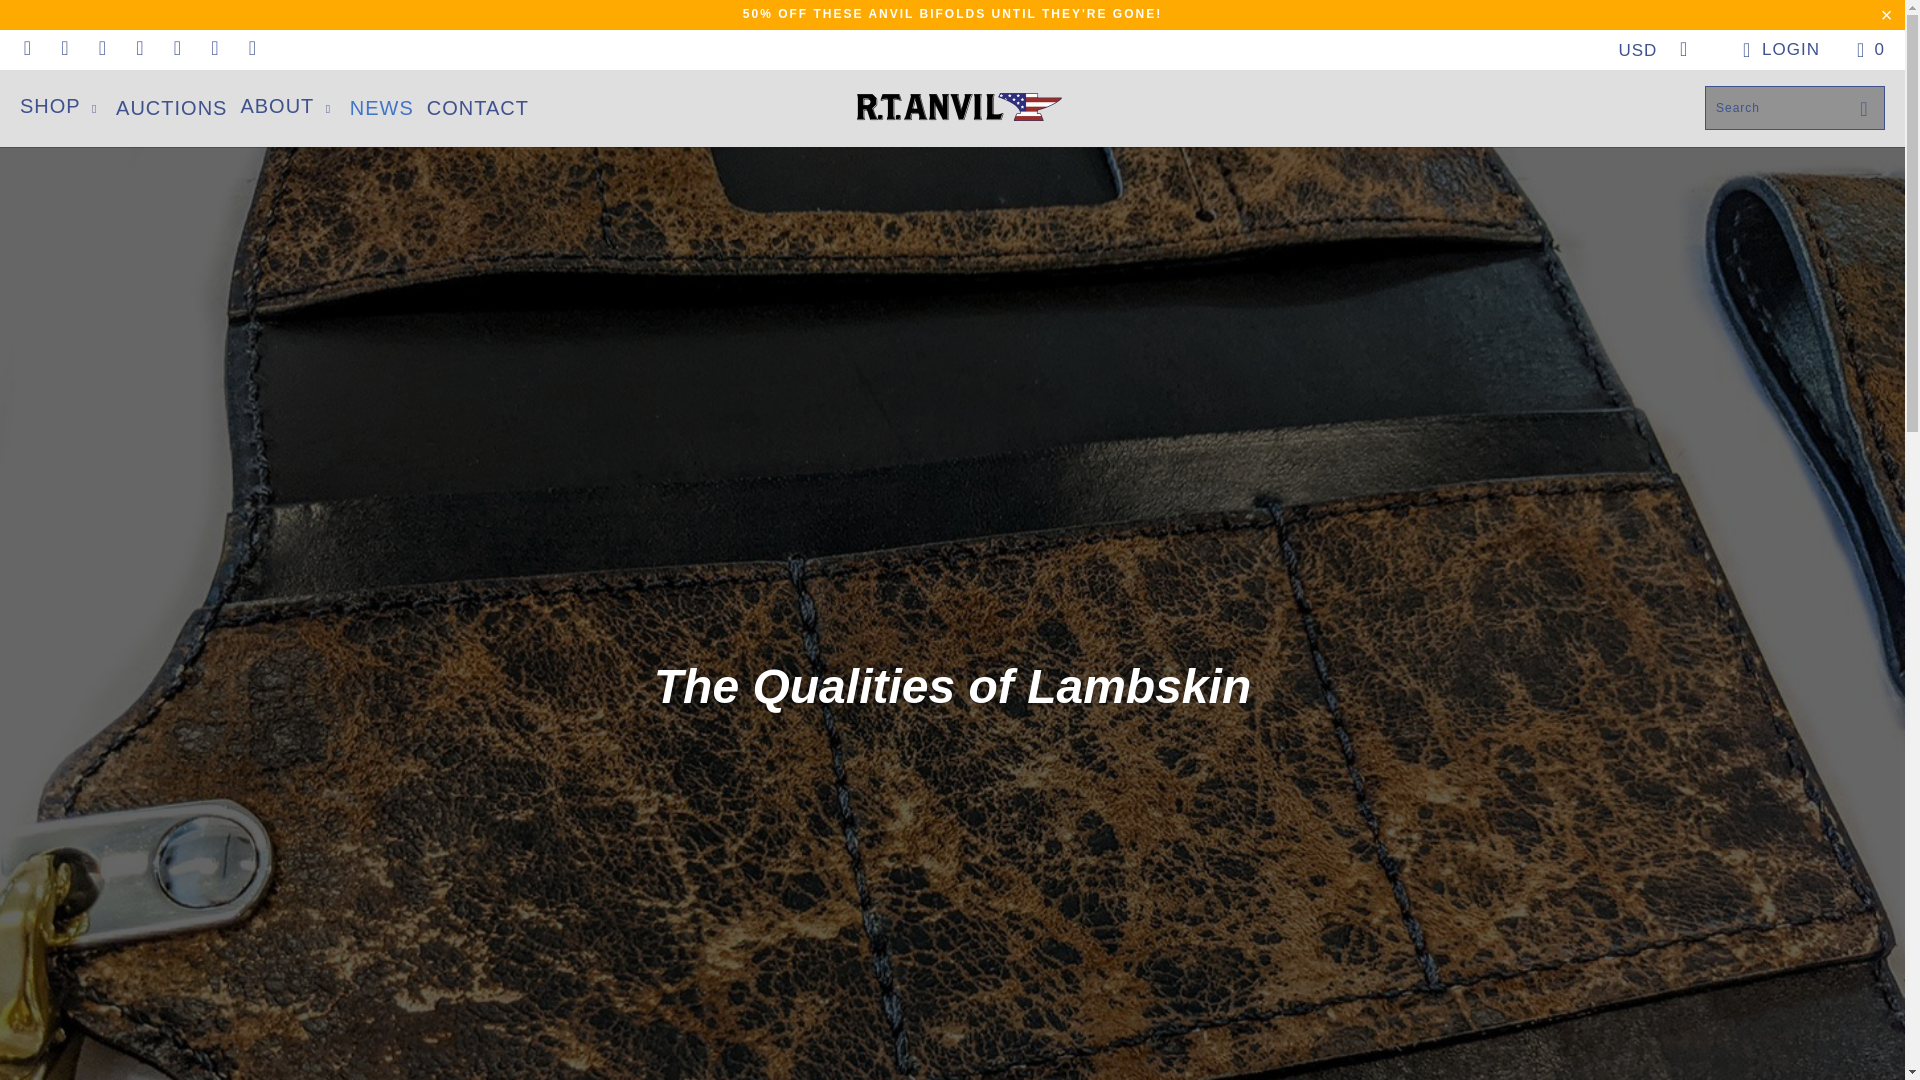  Describe the element at coordinates (140, 49) in the screenshot. I see `Anvil Customs on Pinterest` at that location.